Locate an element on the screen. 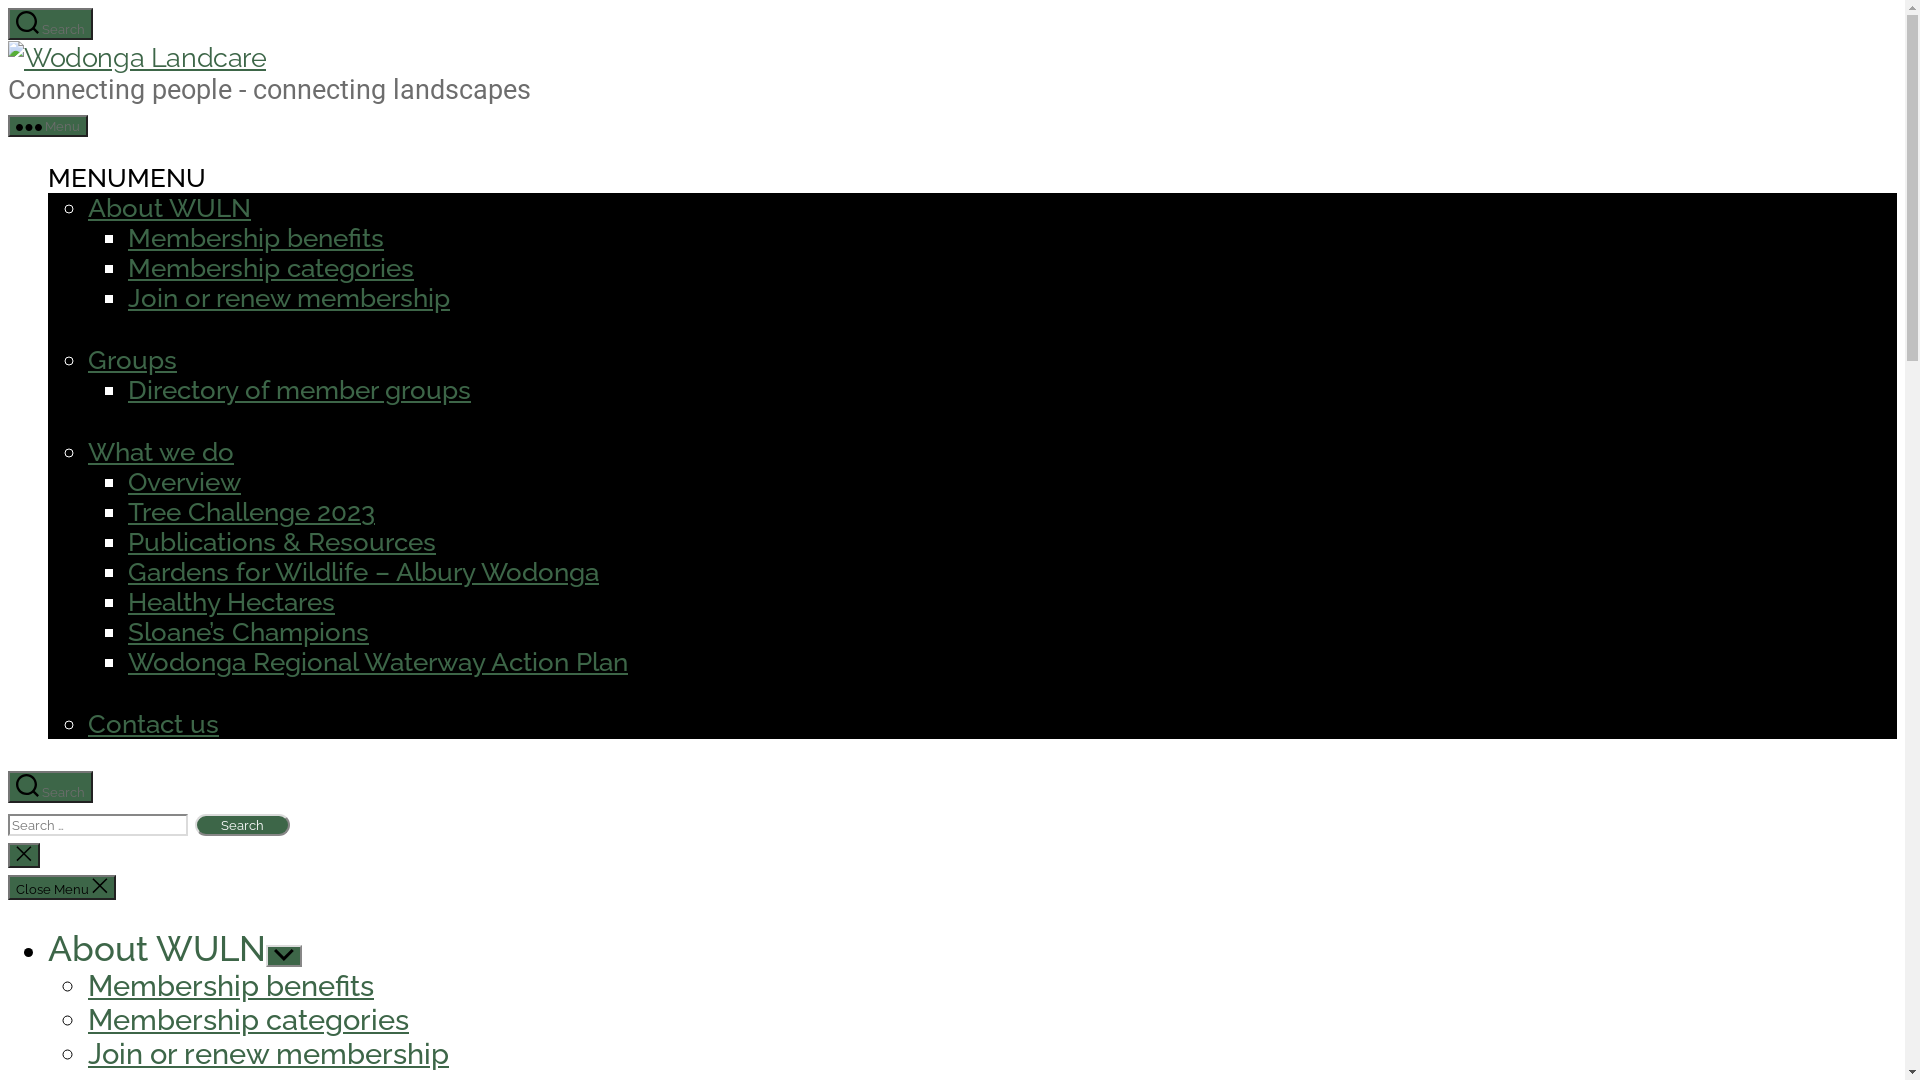 The image size is (1920, 1080). Search is located at coordinates (242, 825).